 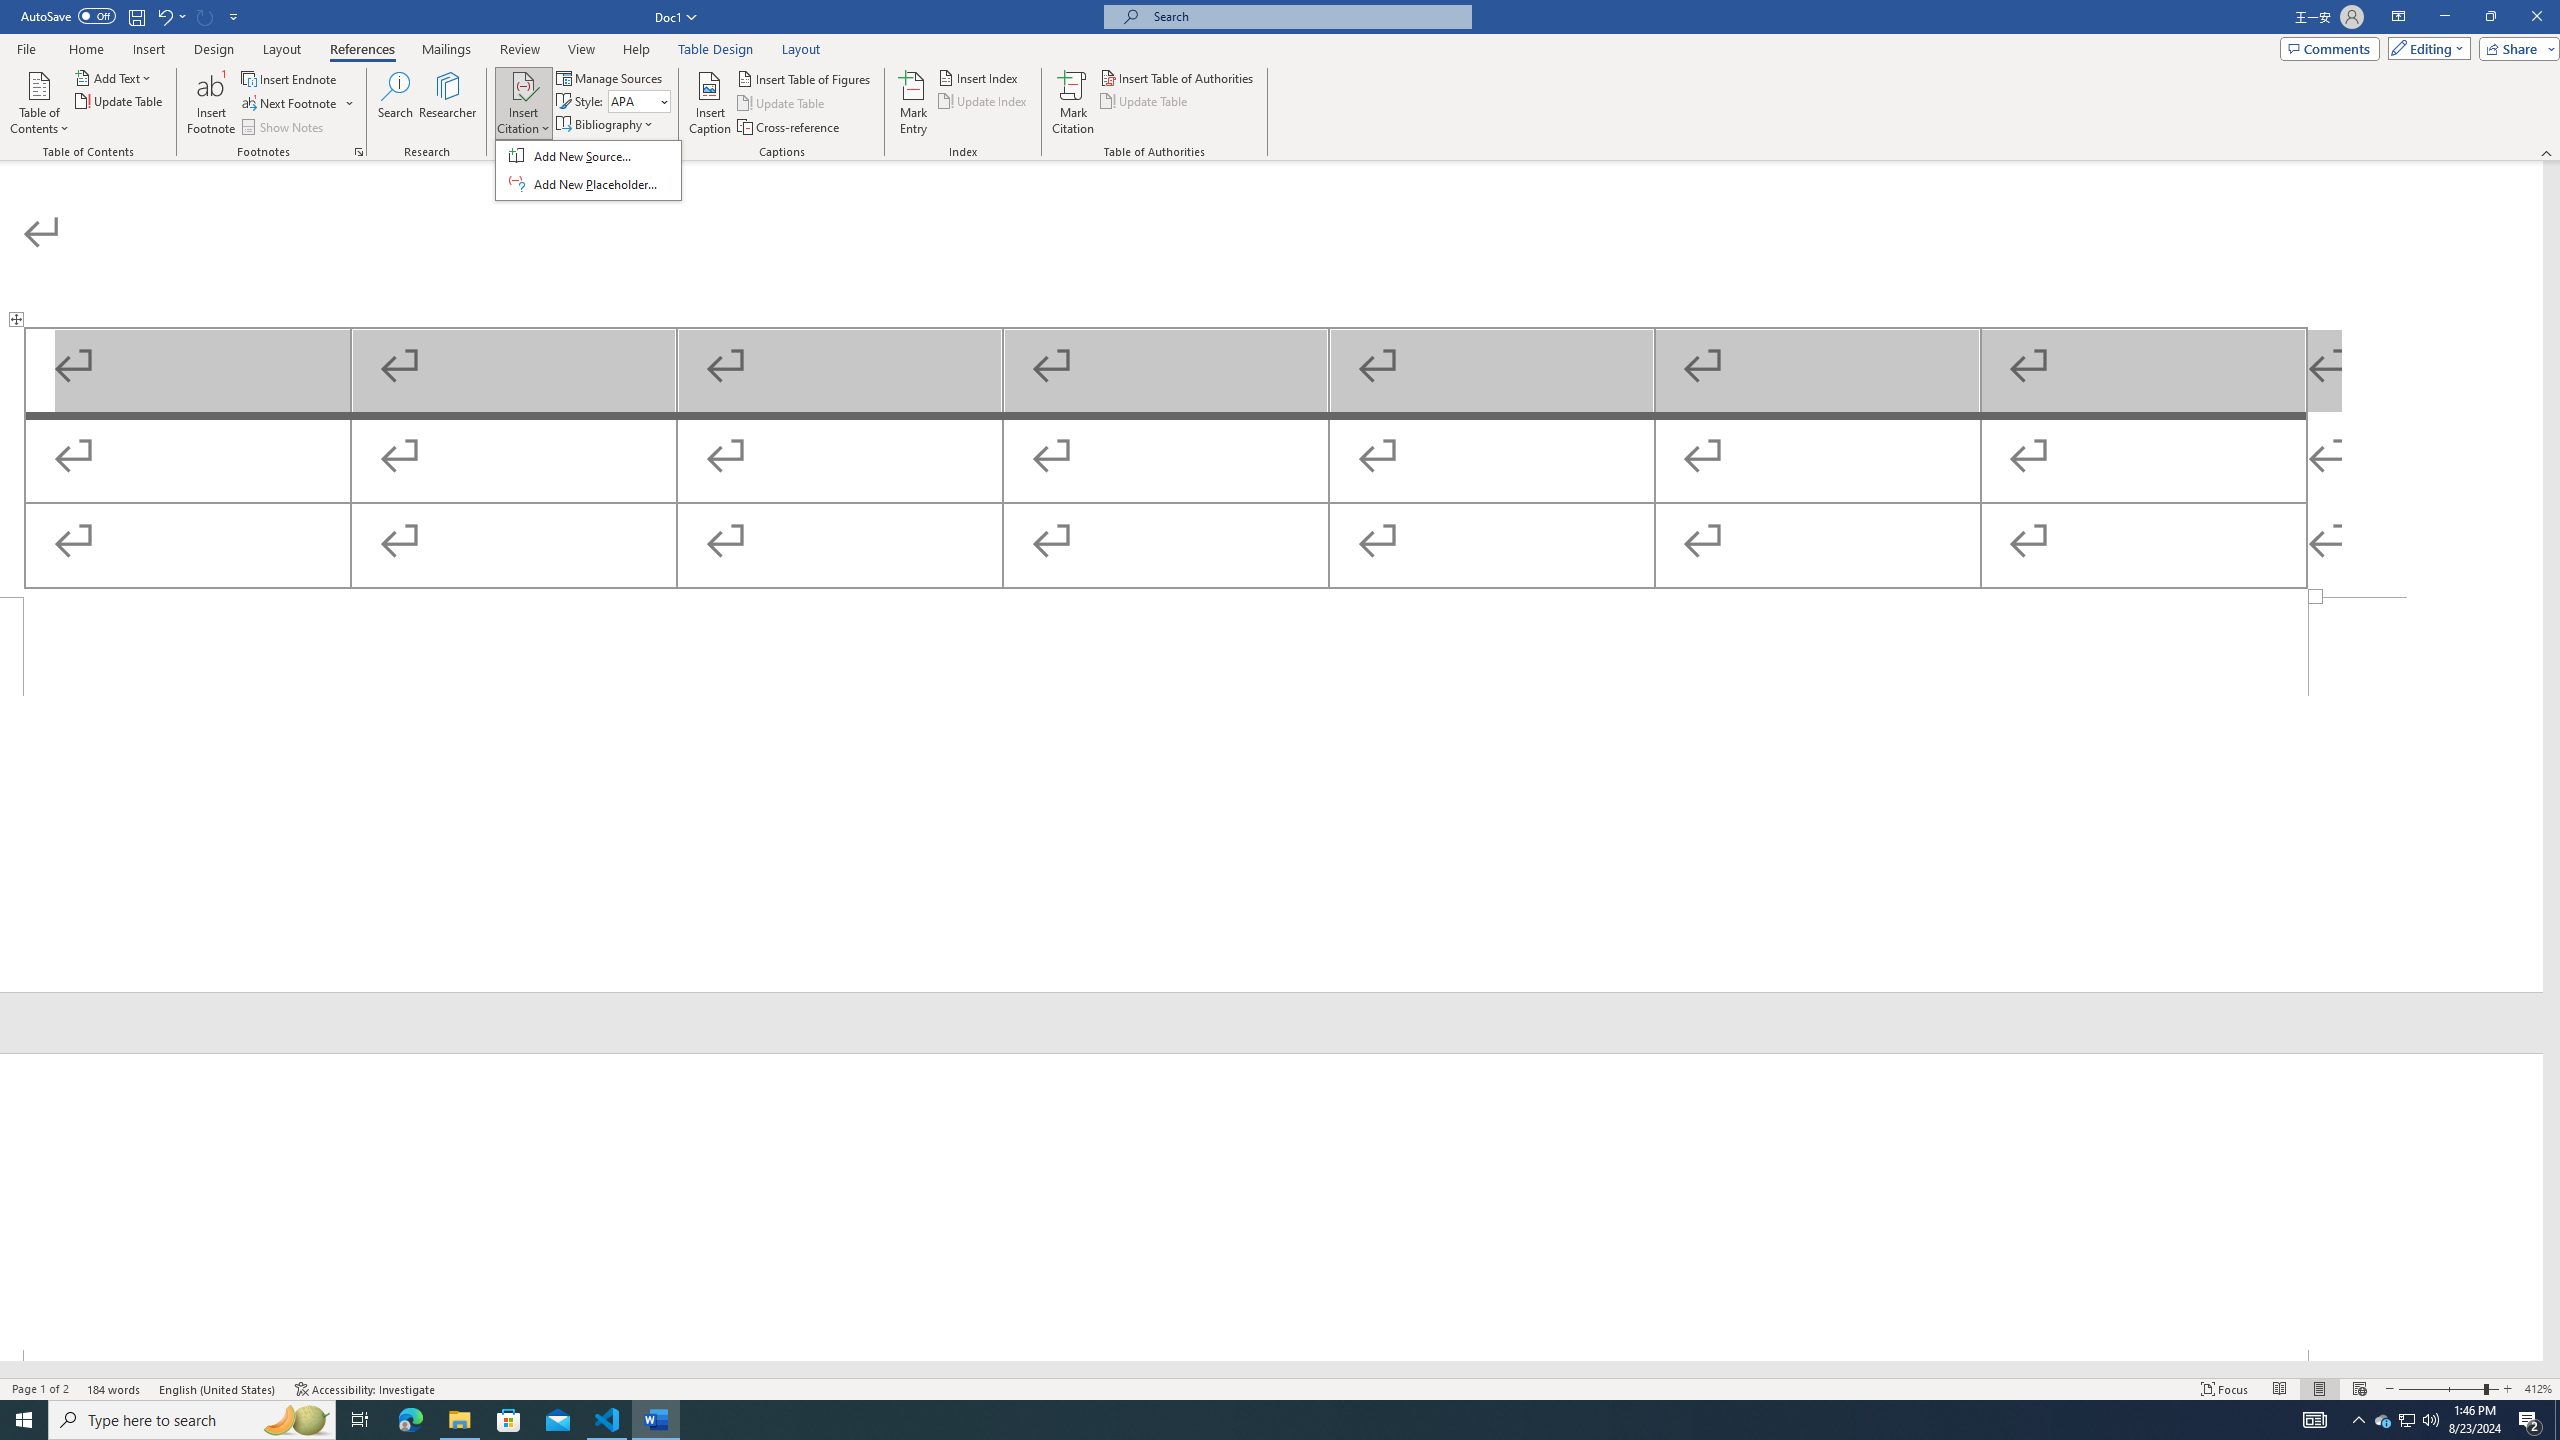 What do you see at coordinates (284, 128) in the screenshot?
I see `Show Notes` at bounding box center [284, 128].